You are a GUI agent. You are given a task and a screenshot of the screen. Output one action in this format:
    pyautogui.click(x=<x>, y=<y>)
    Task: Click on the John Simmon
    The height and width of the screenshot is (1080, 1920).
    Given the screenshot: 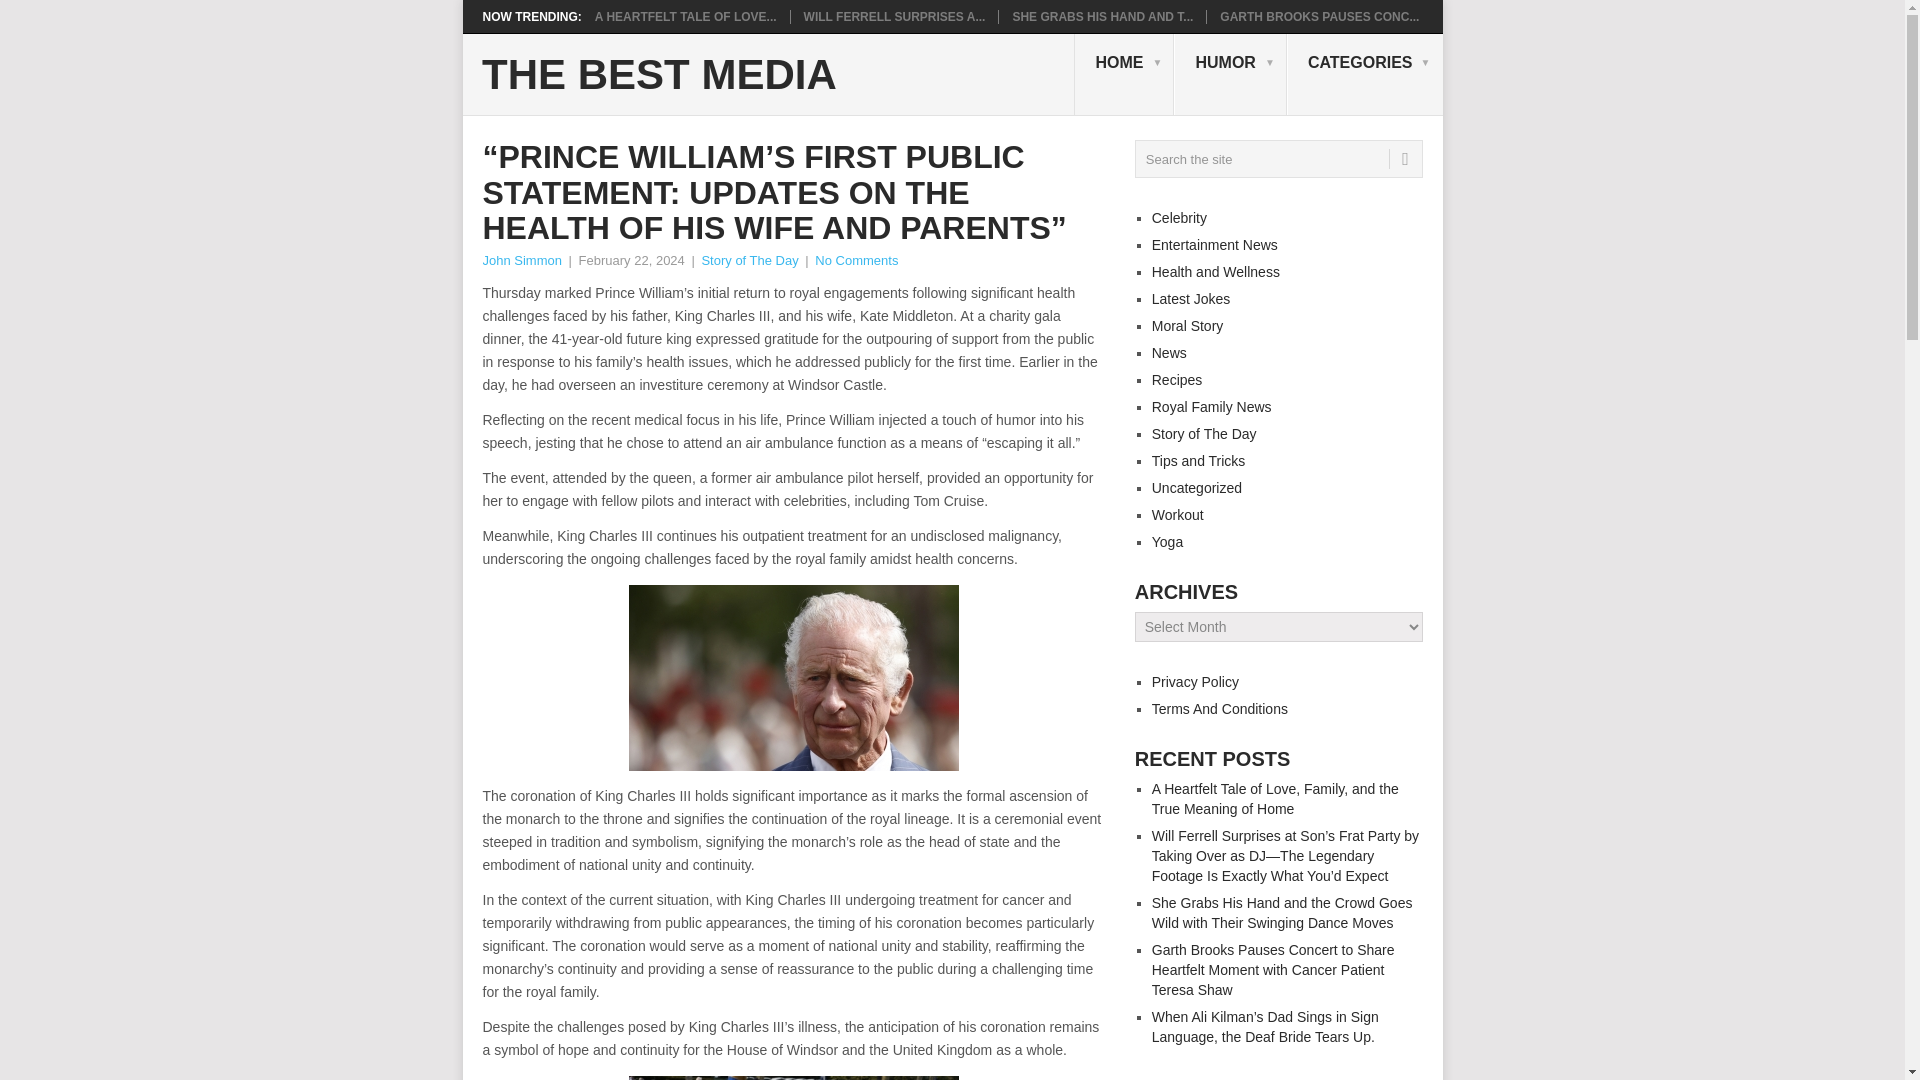 What is the action you would take?
    pyautogui.click(x=520, y=260)
    